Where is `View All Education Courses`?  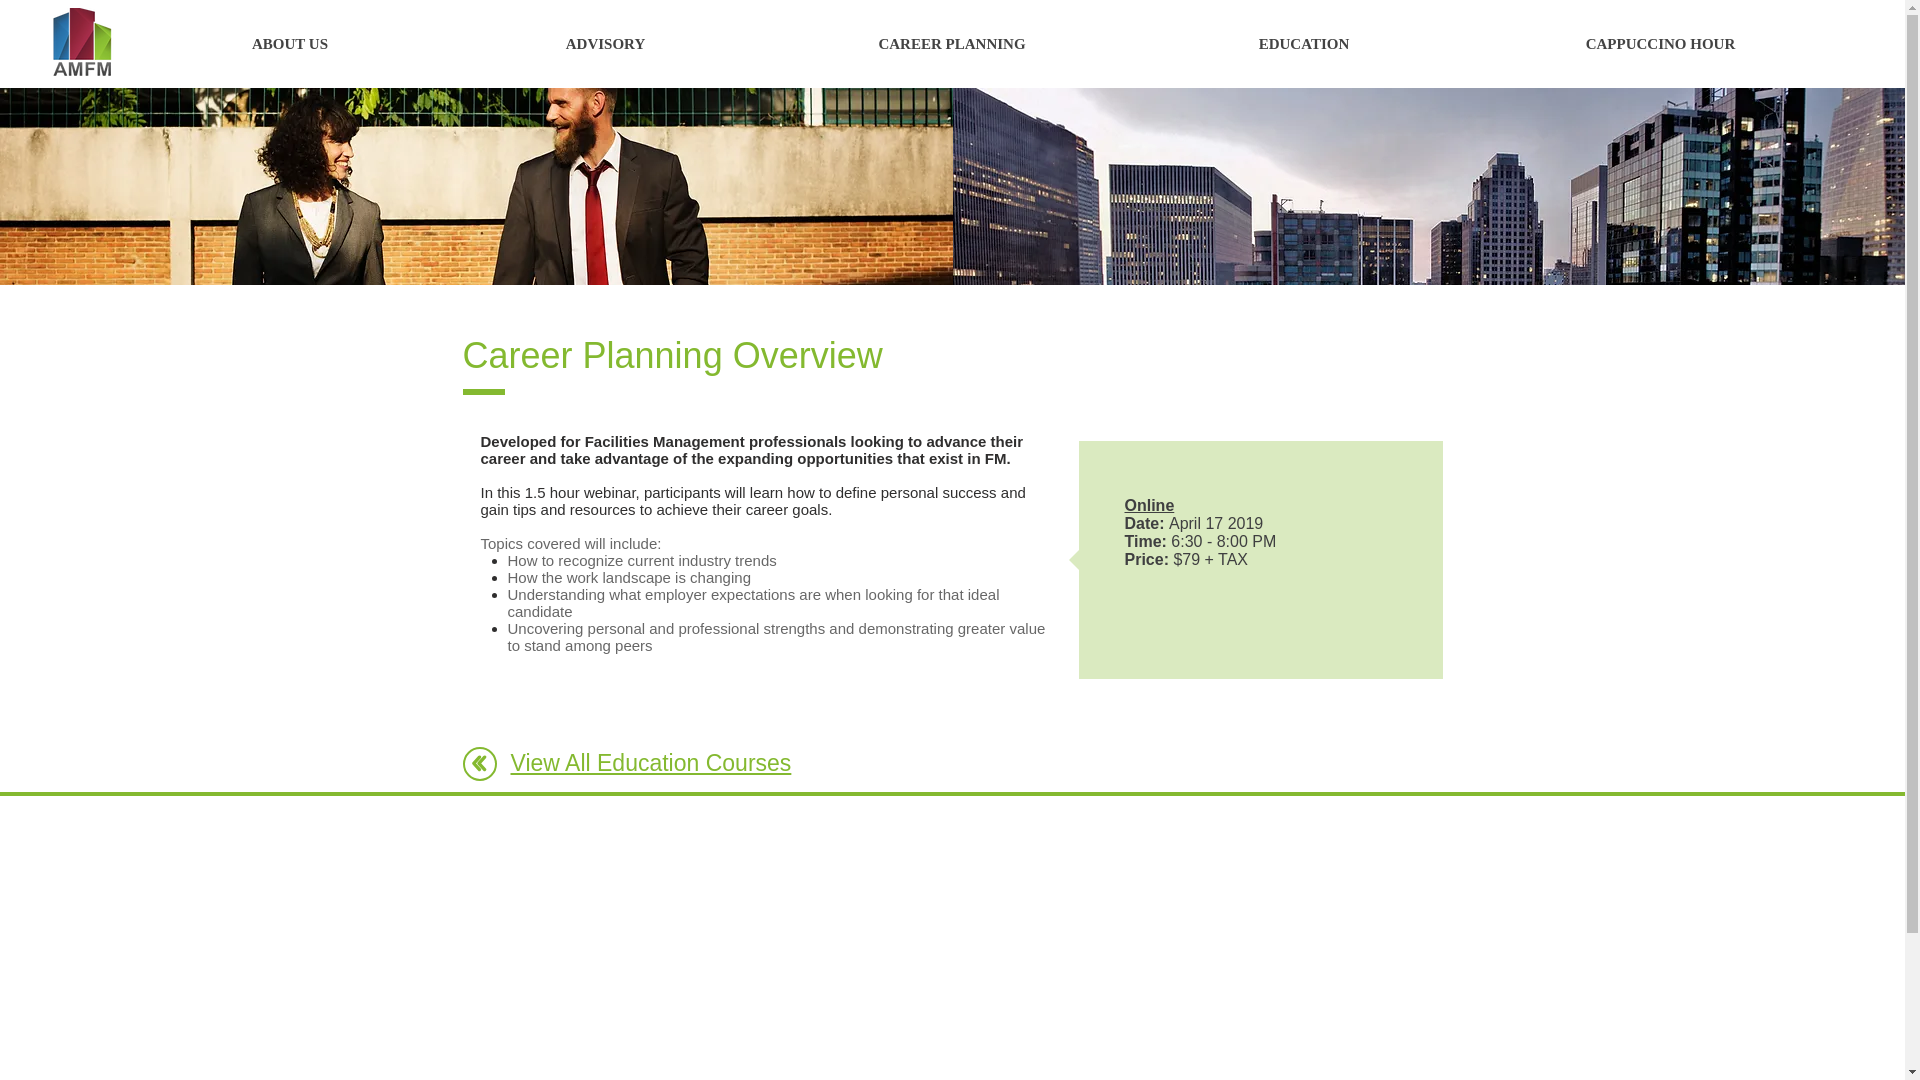 View All Education Courses is located at coordinates (650, 762).